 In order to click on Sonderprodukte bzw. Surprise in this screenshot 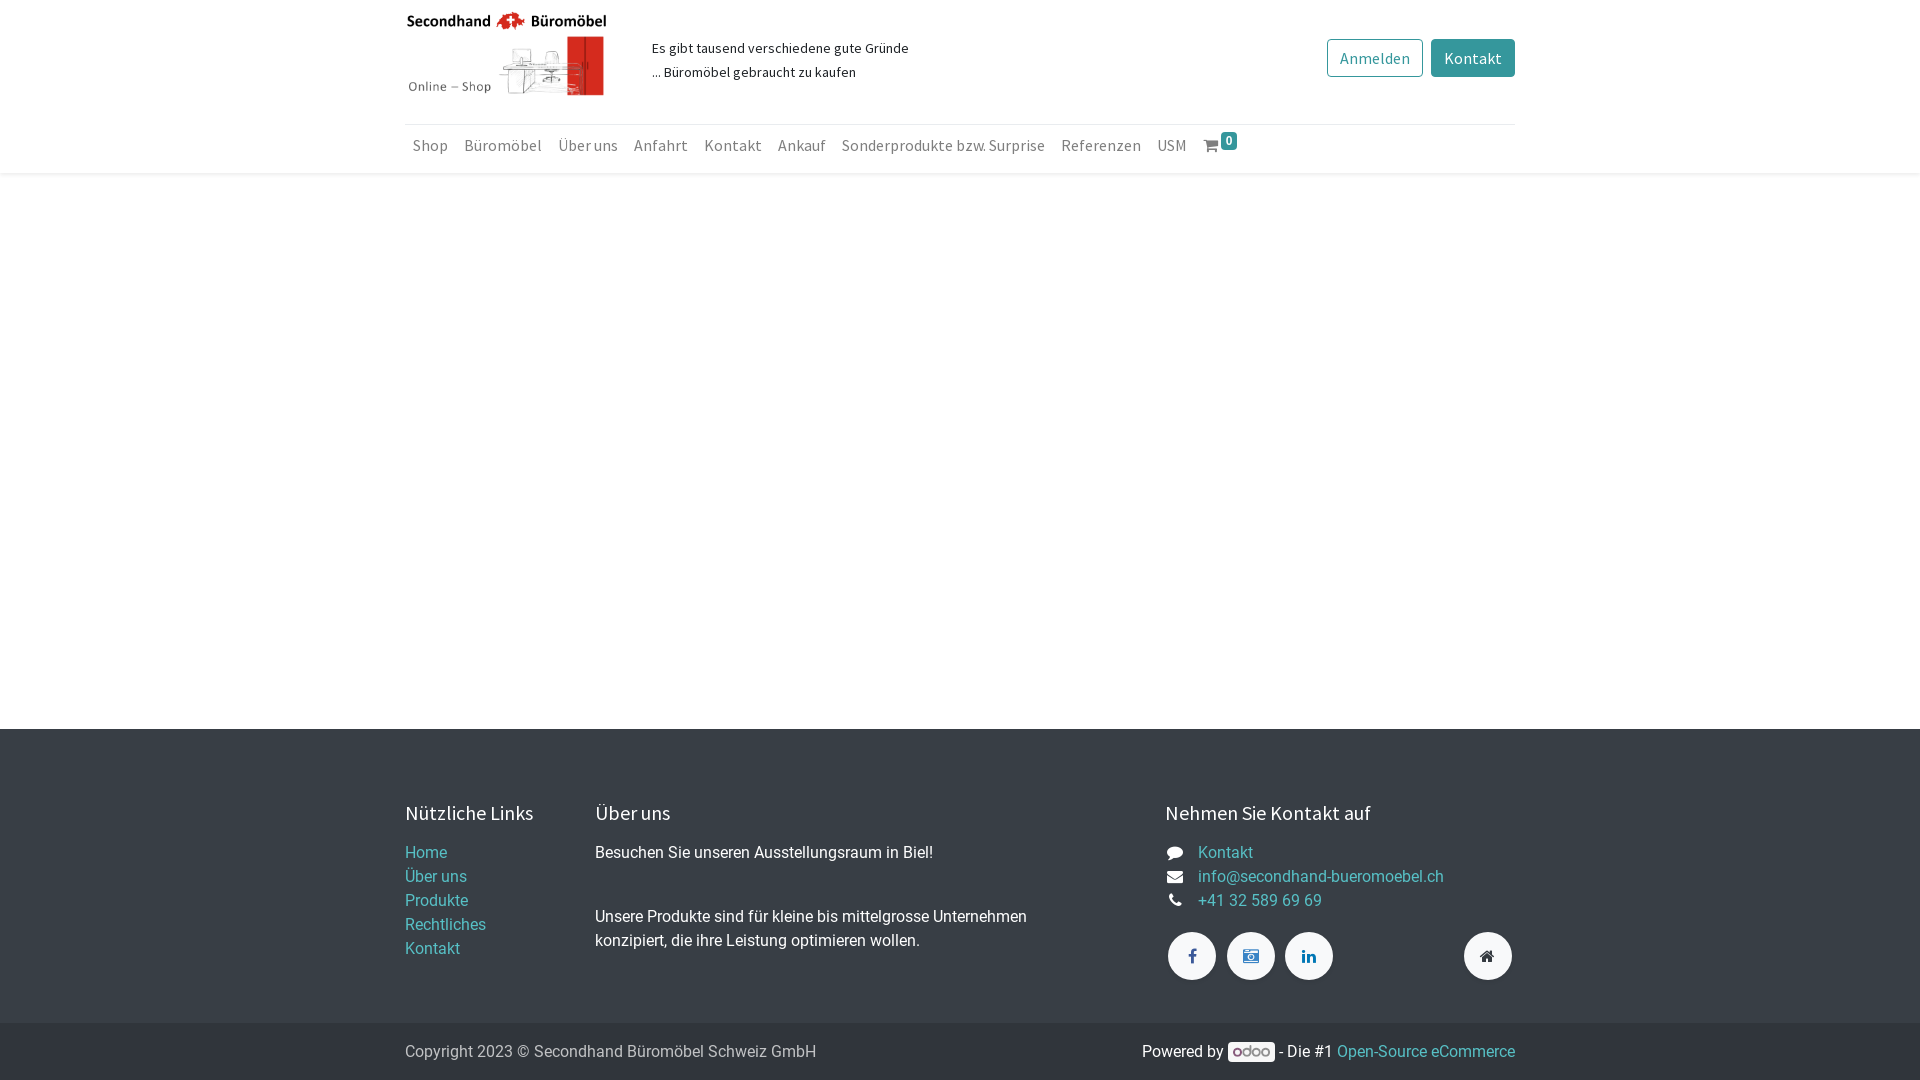, I will do `click(944, 145)`.